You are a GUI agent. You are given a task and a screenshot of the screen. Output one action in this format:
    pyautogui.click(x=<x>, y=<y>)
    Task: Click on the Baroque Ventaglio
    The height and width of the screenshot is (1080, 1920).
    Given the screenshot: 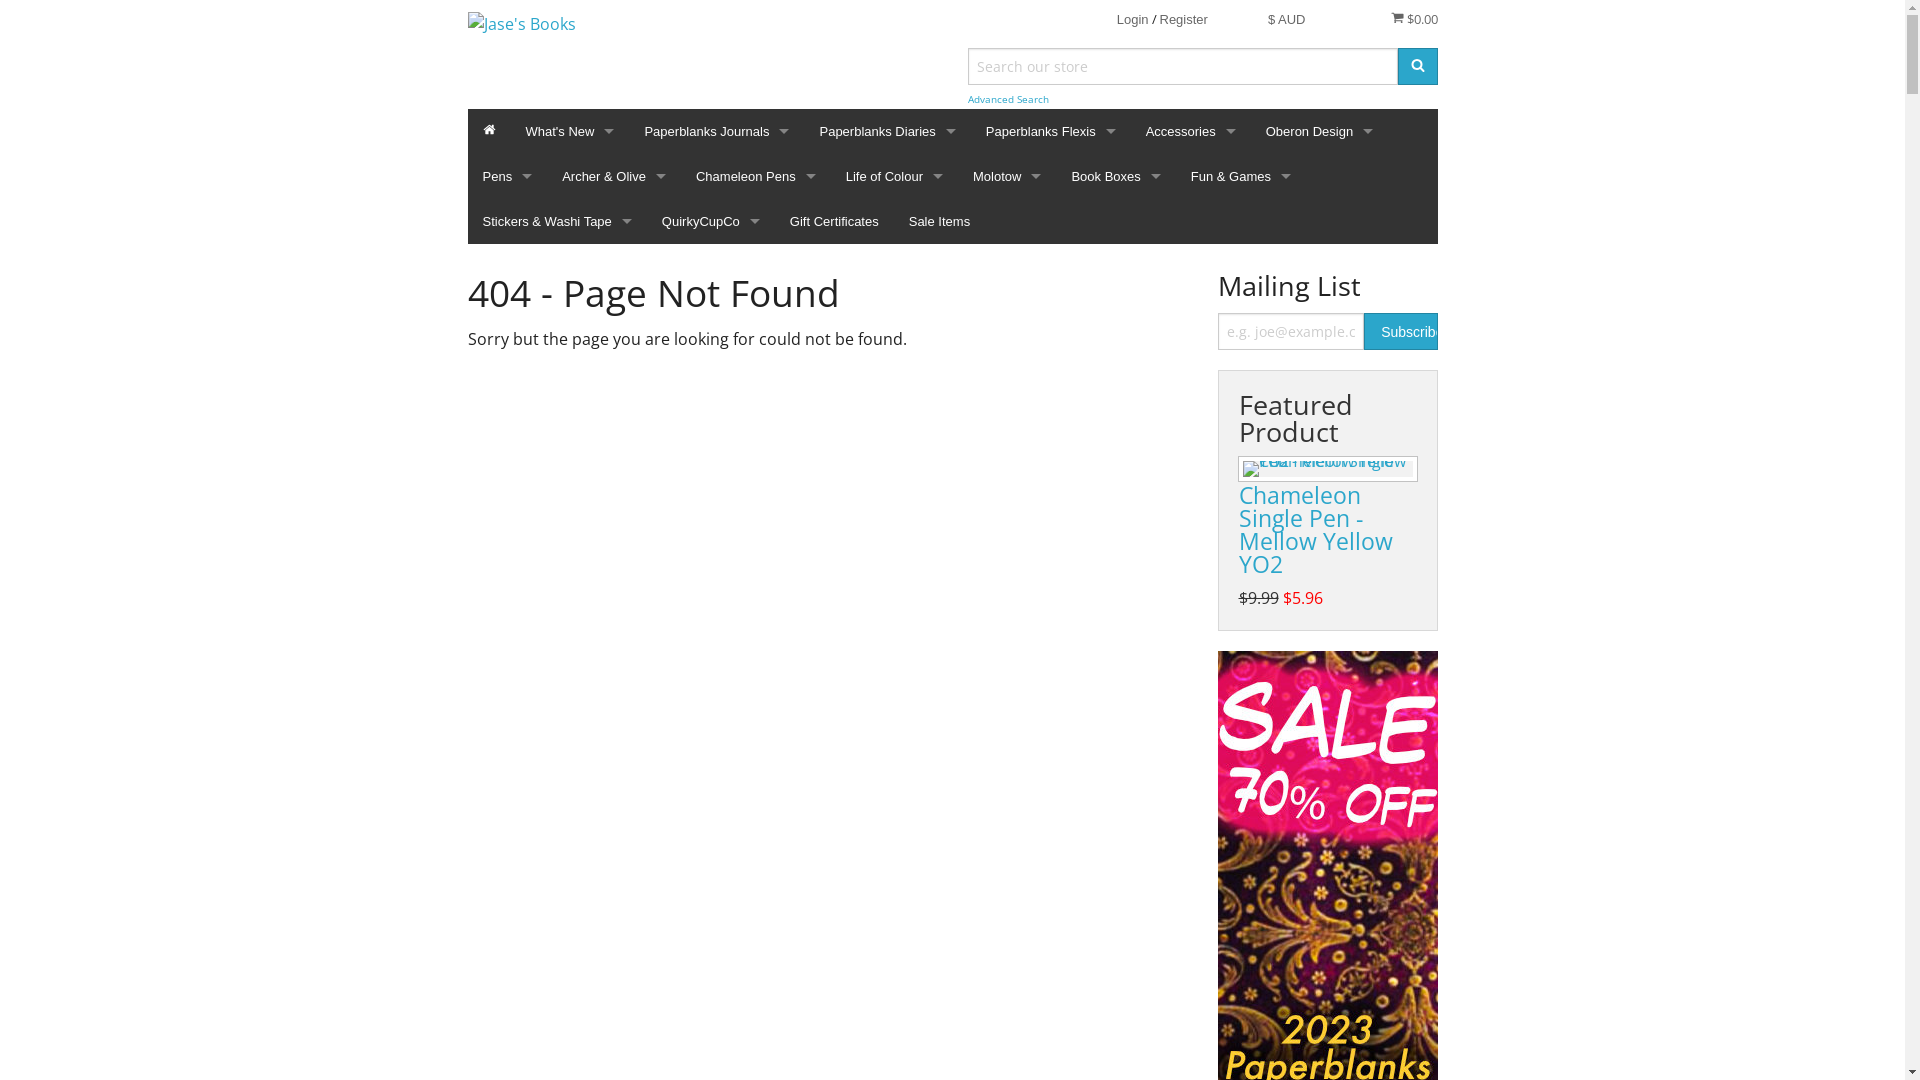 What is the action you would take?
    pyautogui.click(x=716, y=606)
    